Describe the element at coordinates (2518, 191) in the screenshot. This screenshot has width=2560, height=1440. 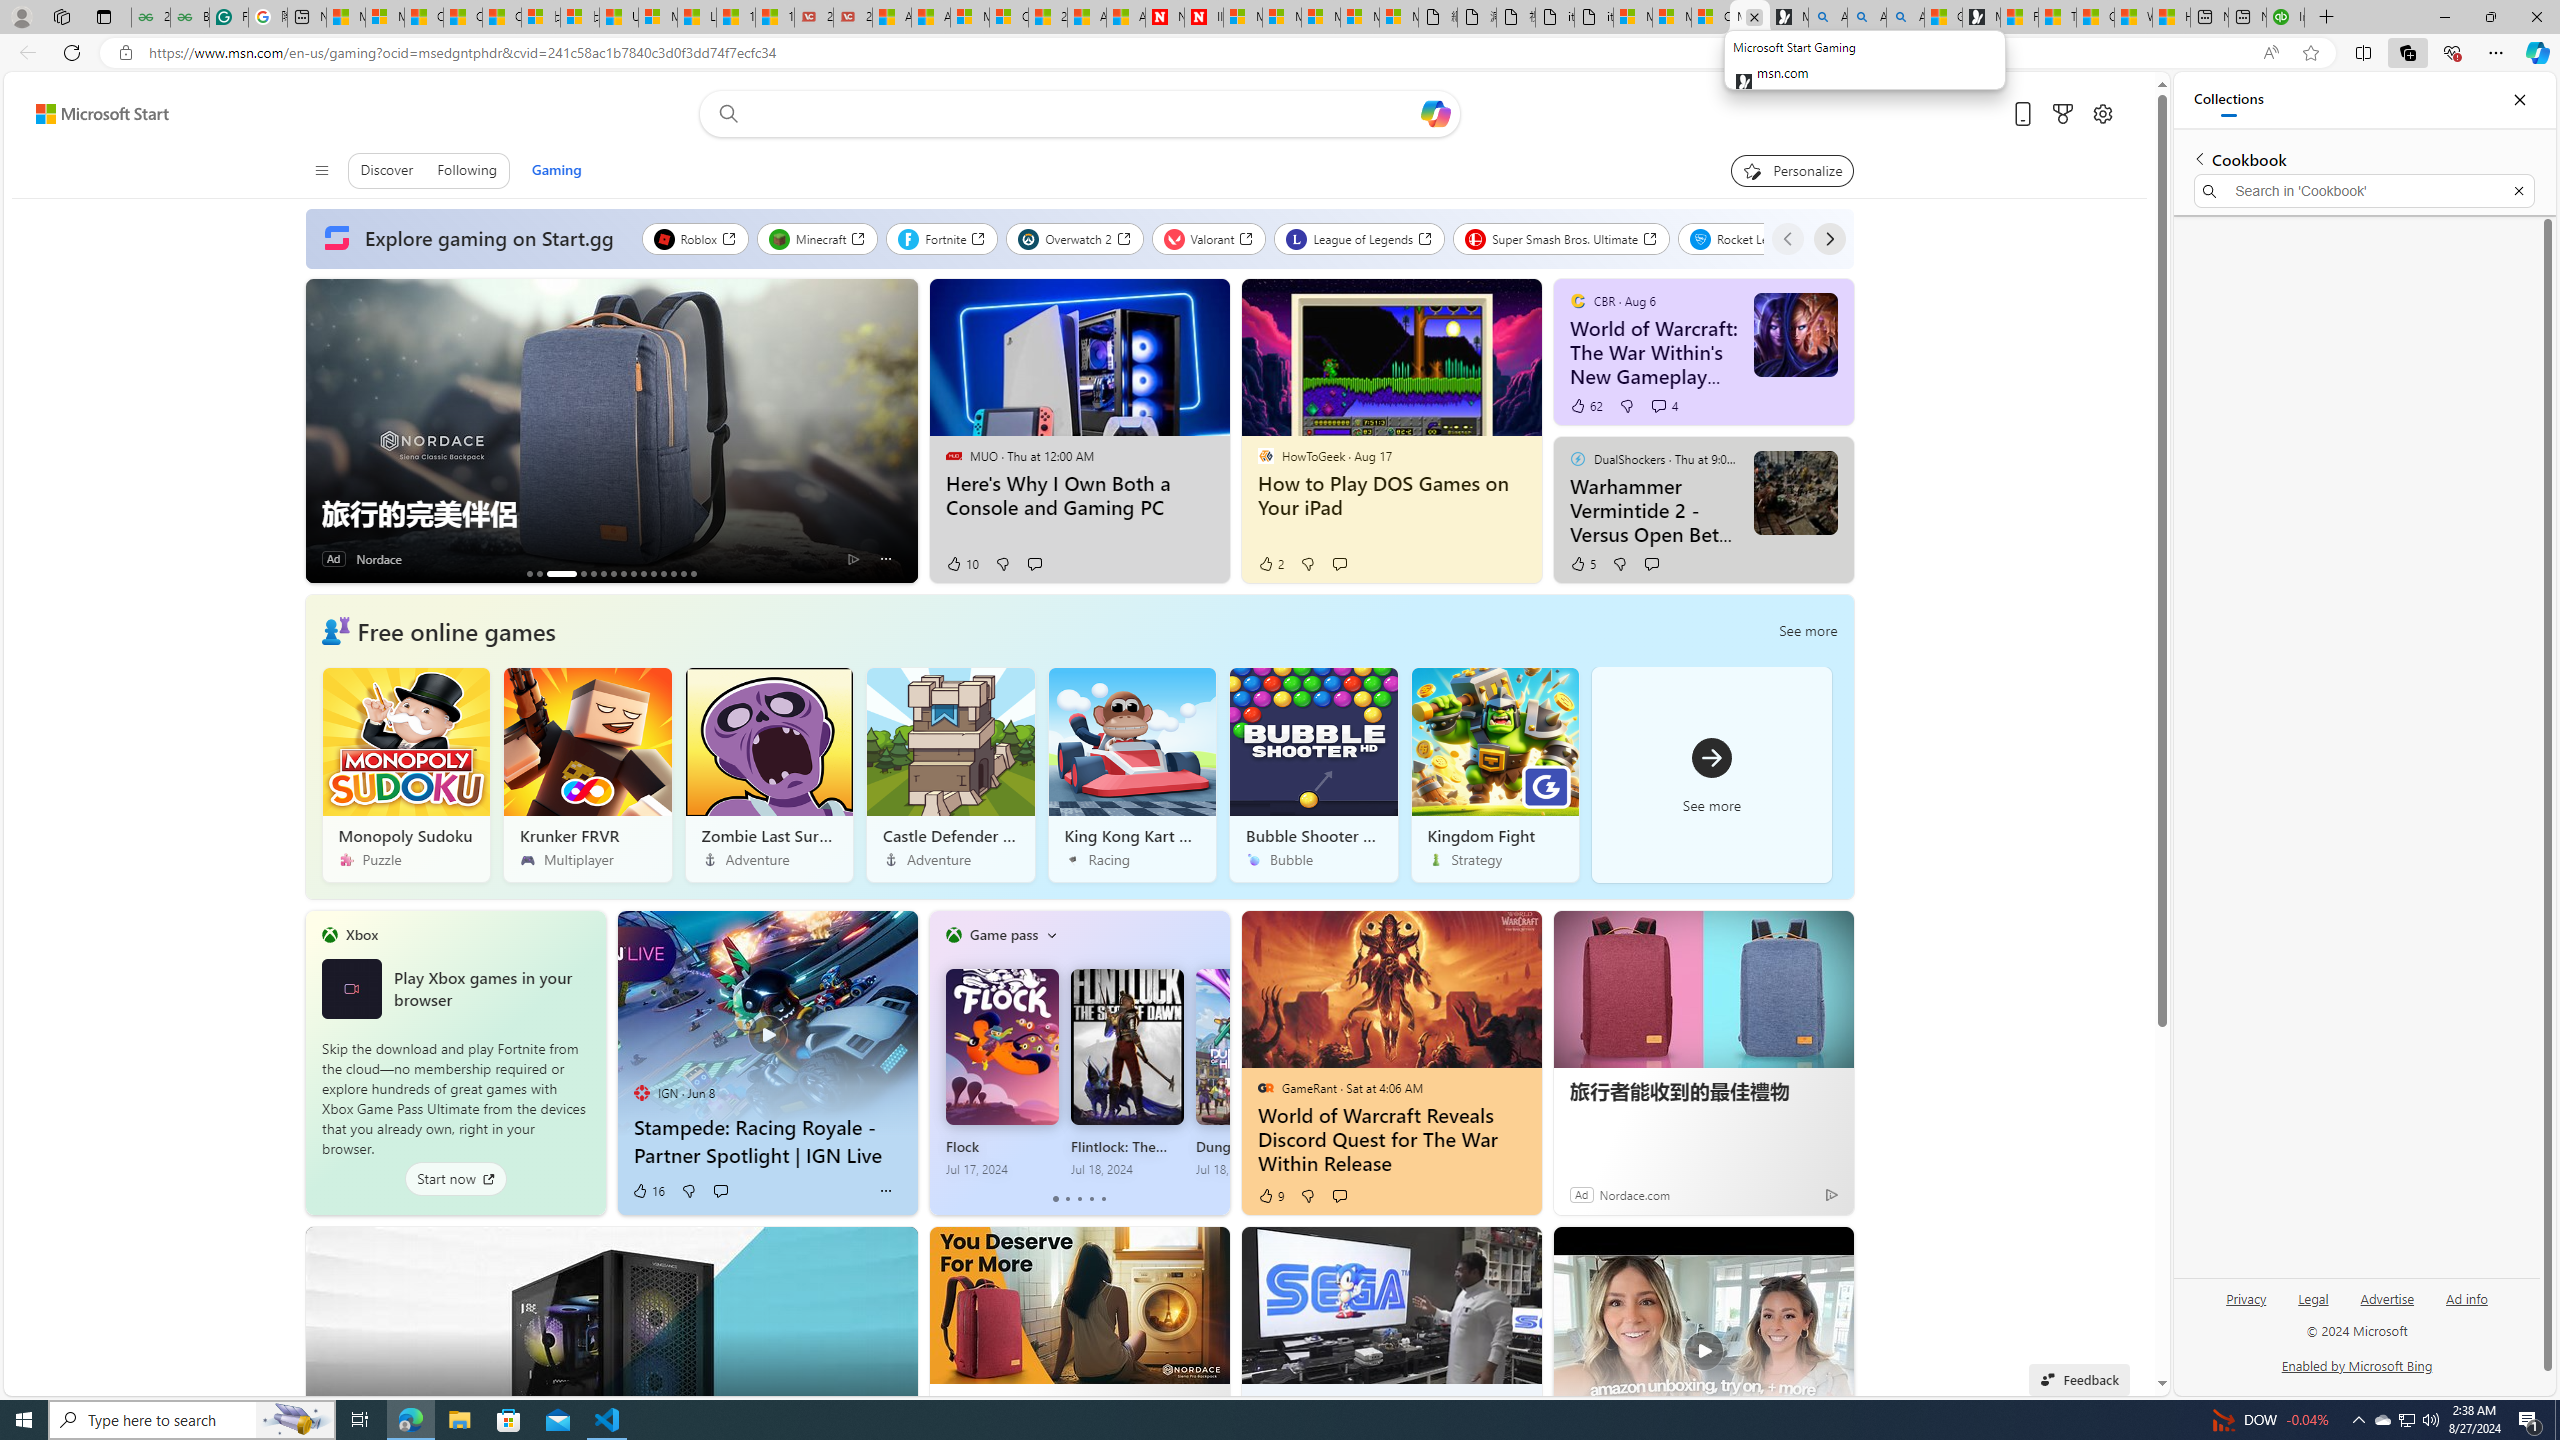
I see `Exit search` at that location.